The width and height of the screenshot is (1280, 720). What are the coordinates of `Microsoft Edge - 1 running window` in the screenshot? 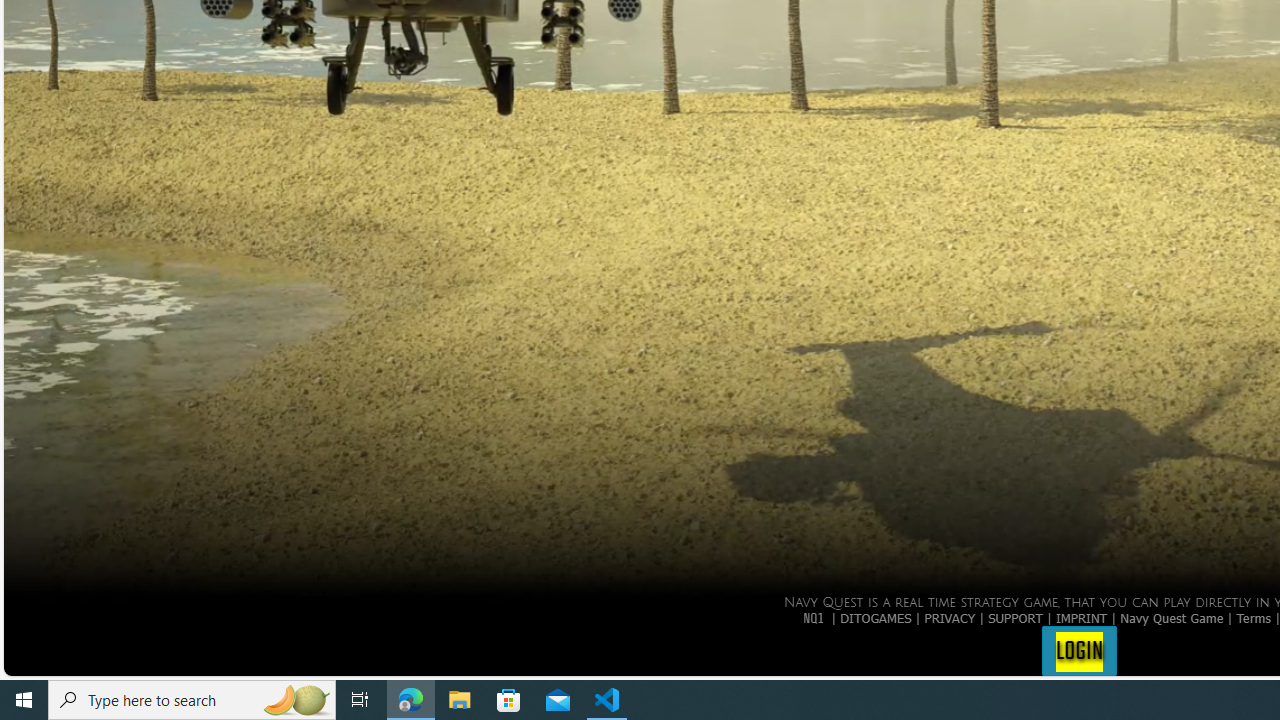 It's located at (411, 700).